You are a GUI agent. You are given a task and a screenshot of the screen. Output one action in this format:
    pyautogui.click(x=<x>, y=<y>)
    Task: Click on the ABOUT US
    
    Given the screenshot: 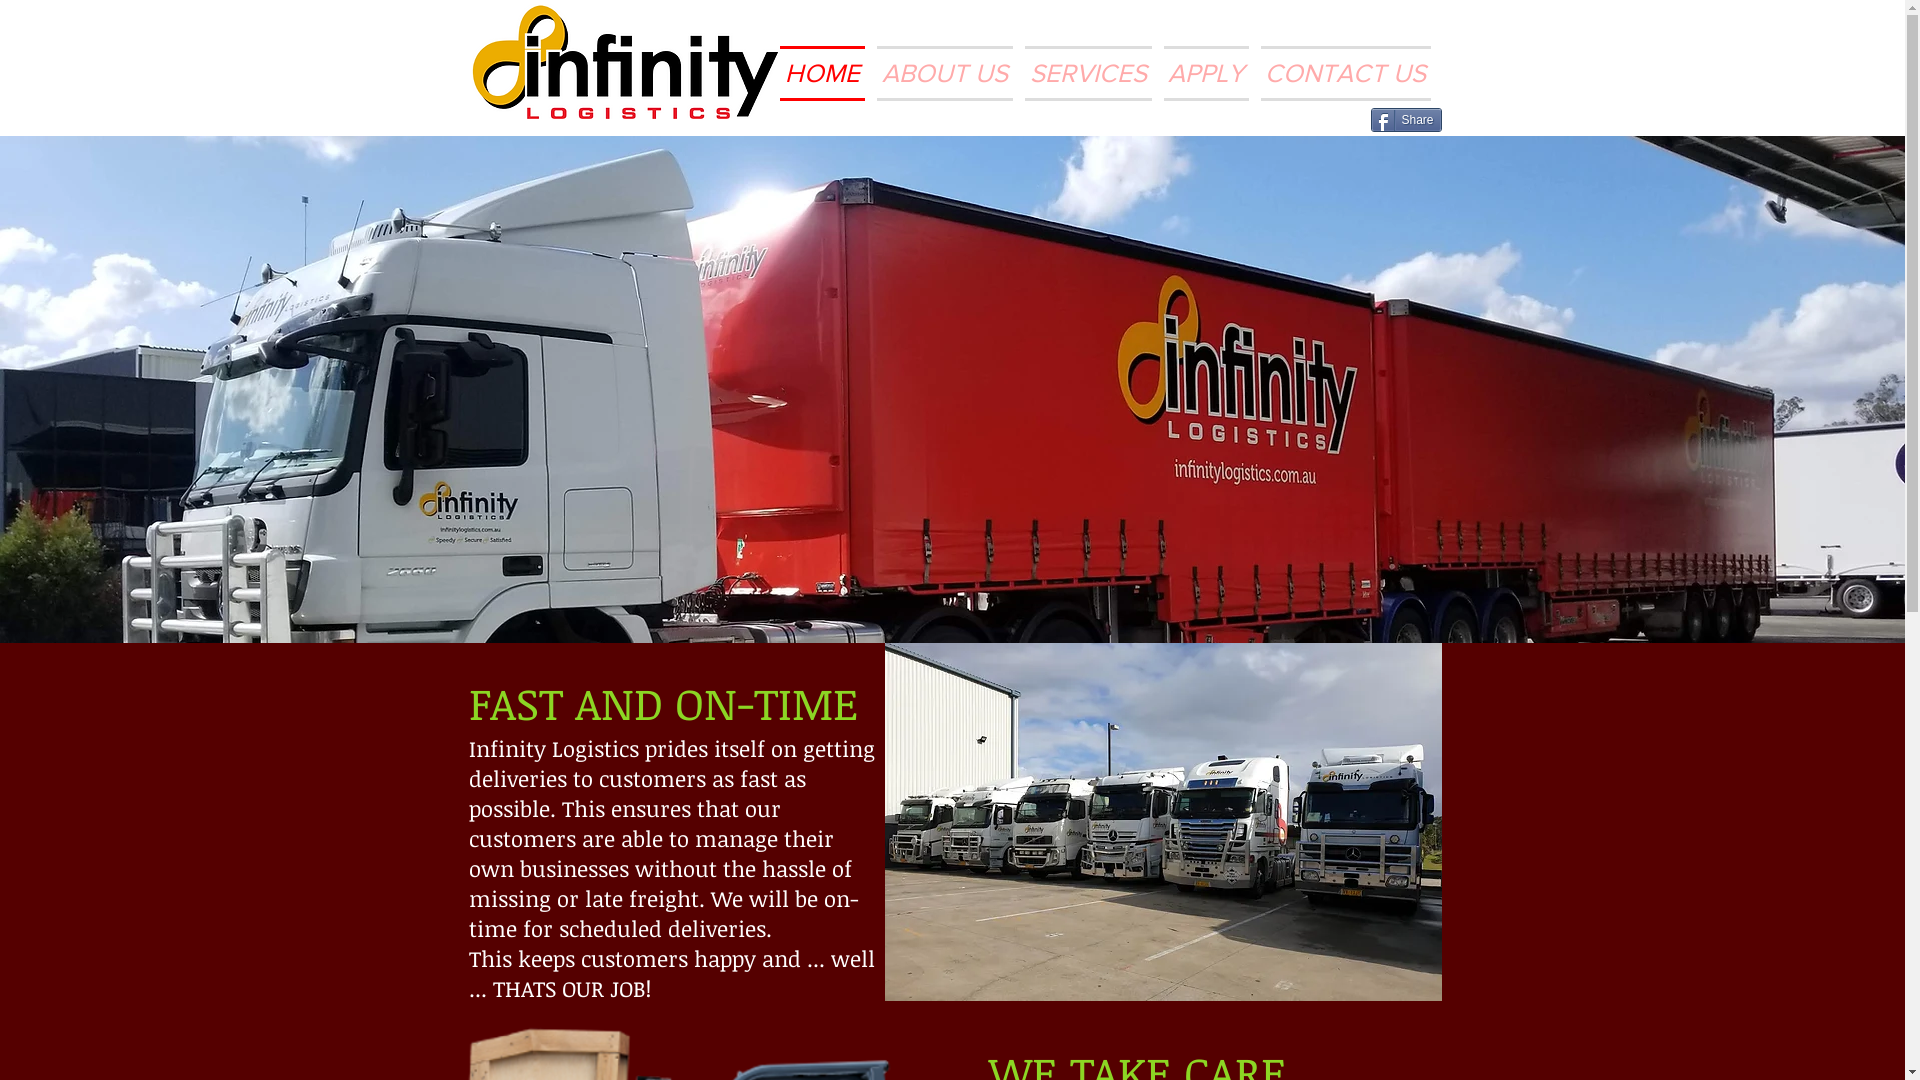 What is the action you would take?
    pyautogui.click(x=944, y=74)
    